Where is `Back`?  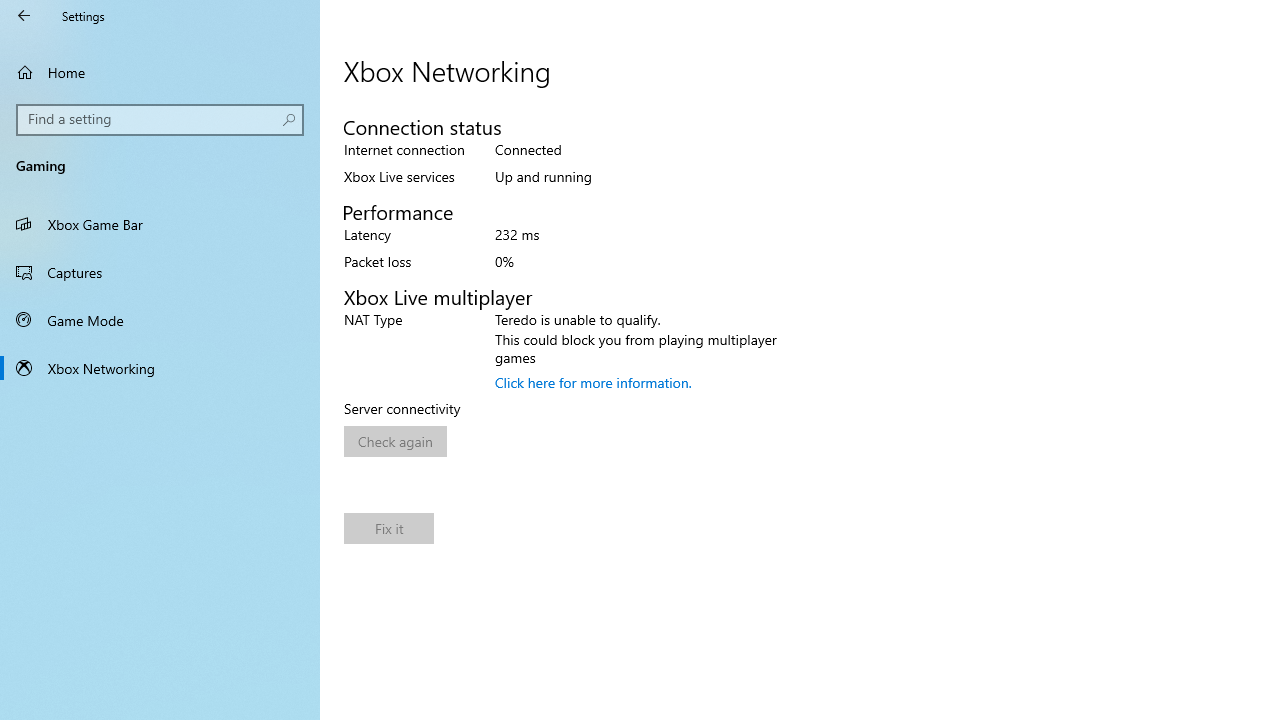
Back is located at coordinates (24, 16).